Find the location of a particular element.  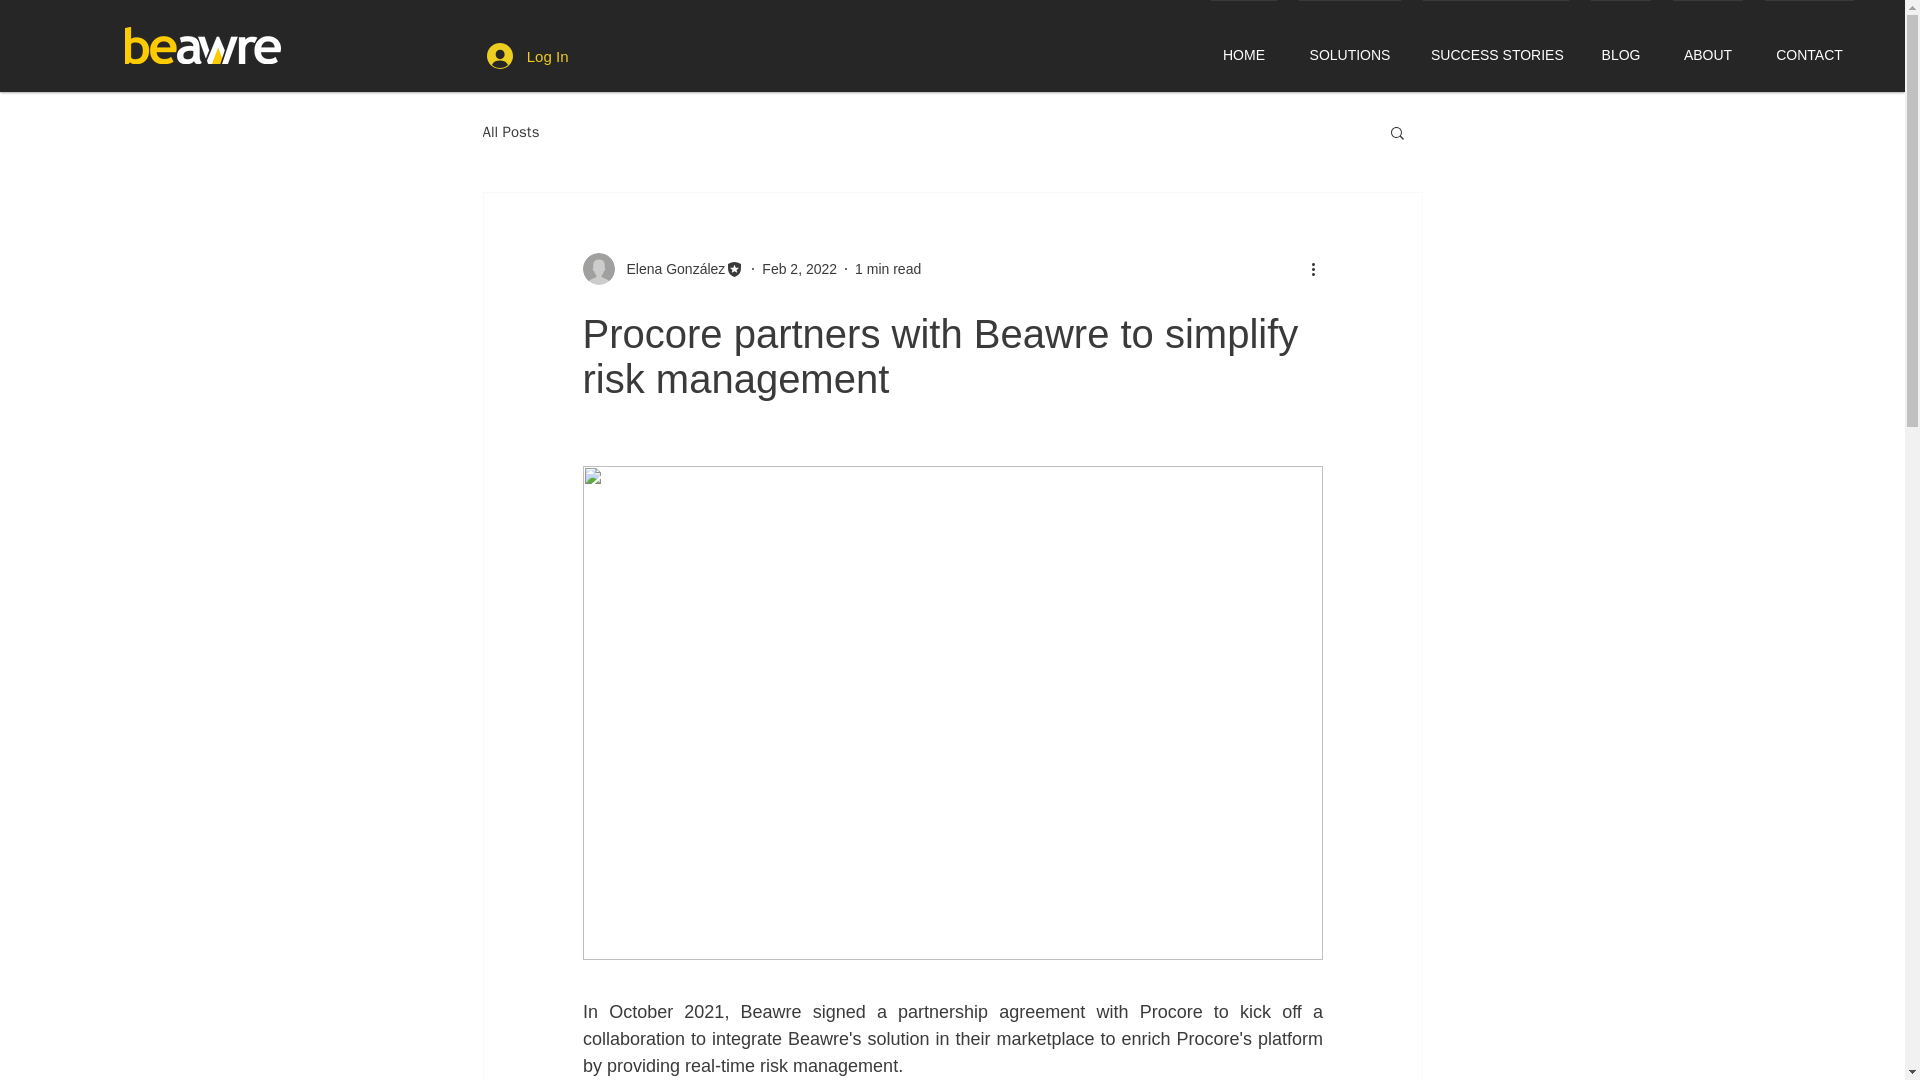

Feb 2, 2022 is located at coordinates (800, 268).